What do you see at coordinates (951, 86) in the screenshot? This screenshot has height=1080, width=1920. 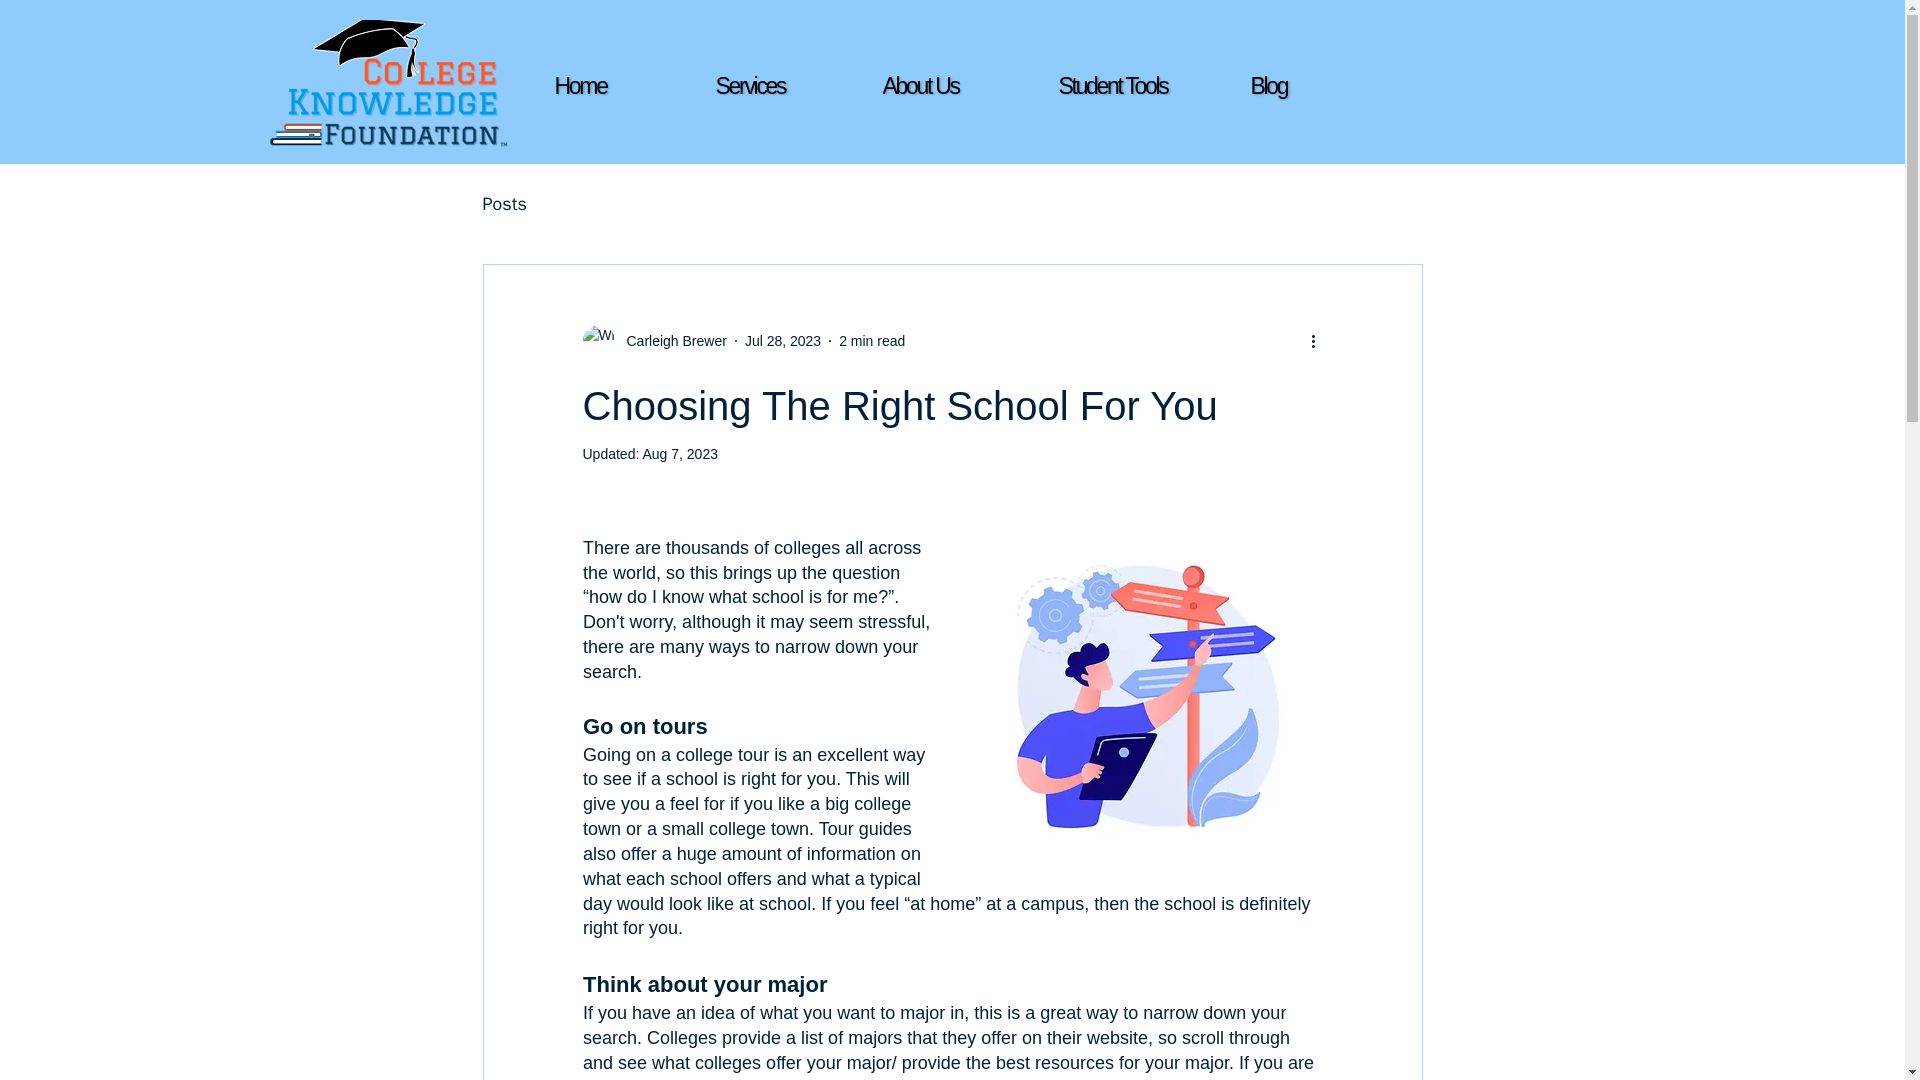 I see `About Us` at bounding box center [951, 86].